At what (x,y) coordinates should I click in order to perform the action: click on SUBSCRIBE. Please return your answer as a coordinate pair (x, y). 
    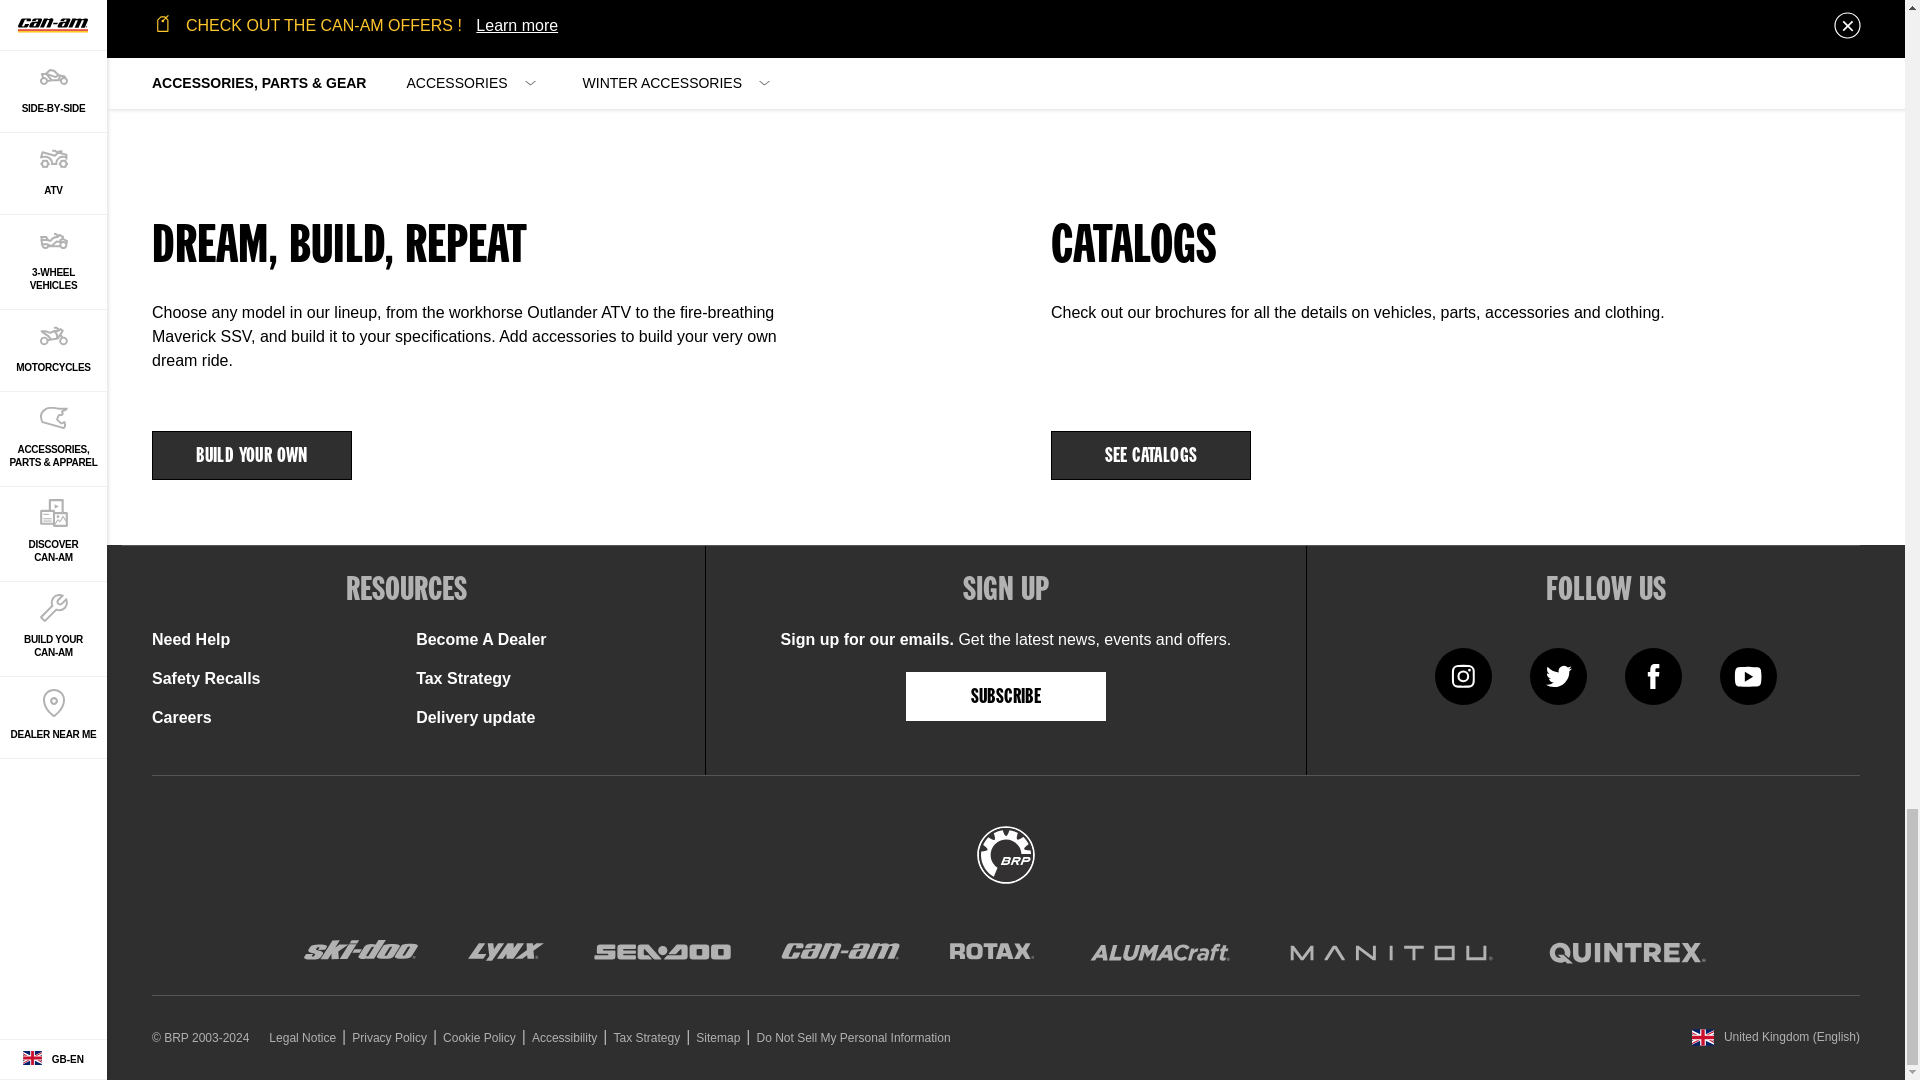
    Looking at the image, I should click on (1006, 696).